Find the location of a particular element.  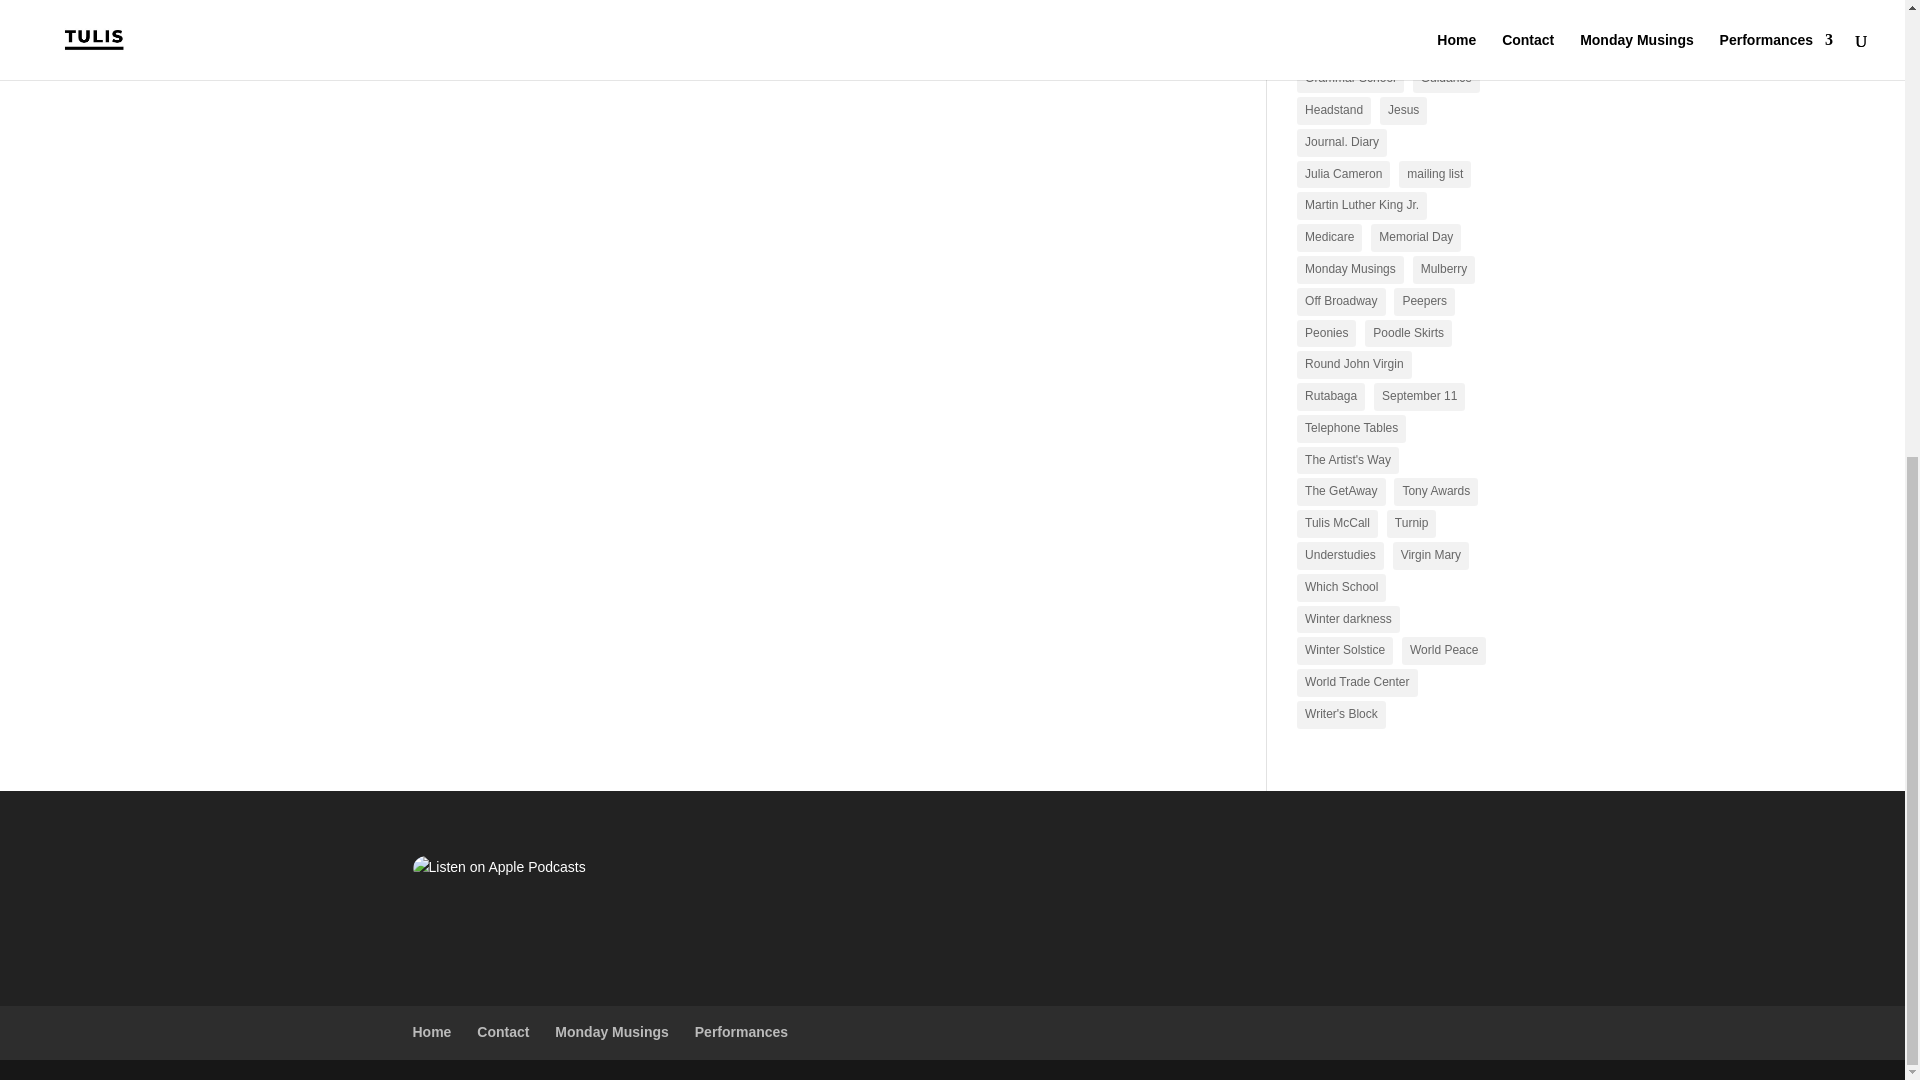

Headstand is located at coordinates (1334, 111).